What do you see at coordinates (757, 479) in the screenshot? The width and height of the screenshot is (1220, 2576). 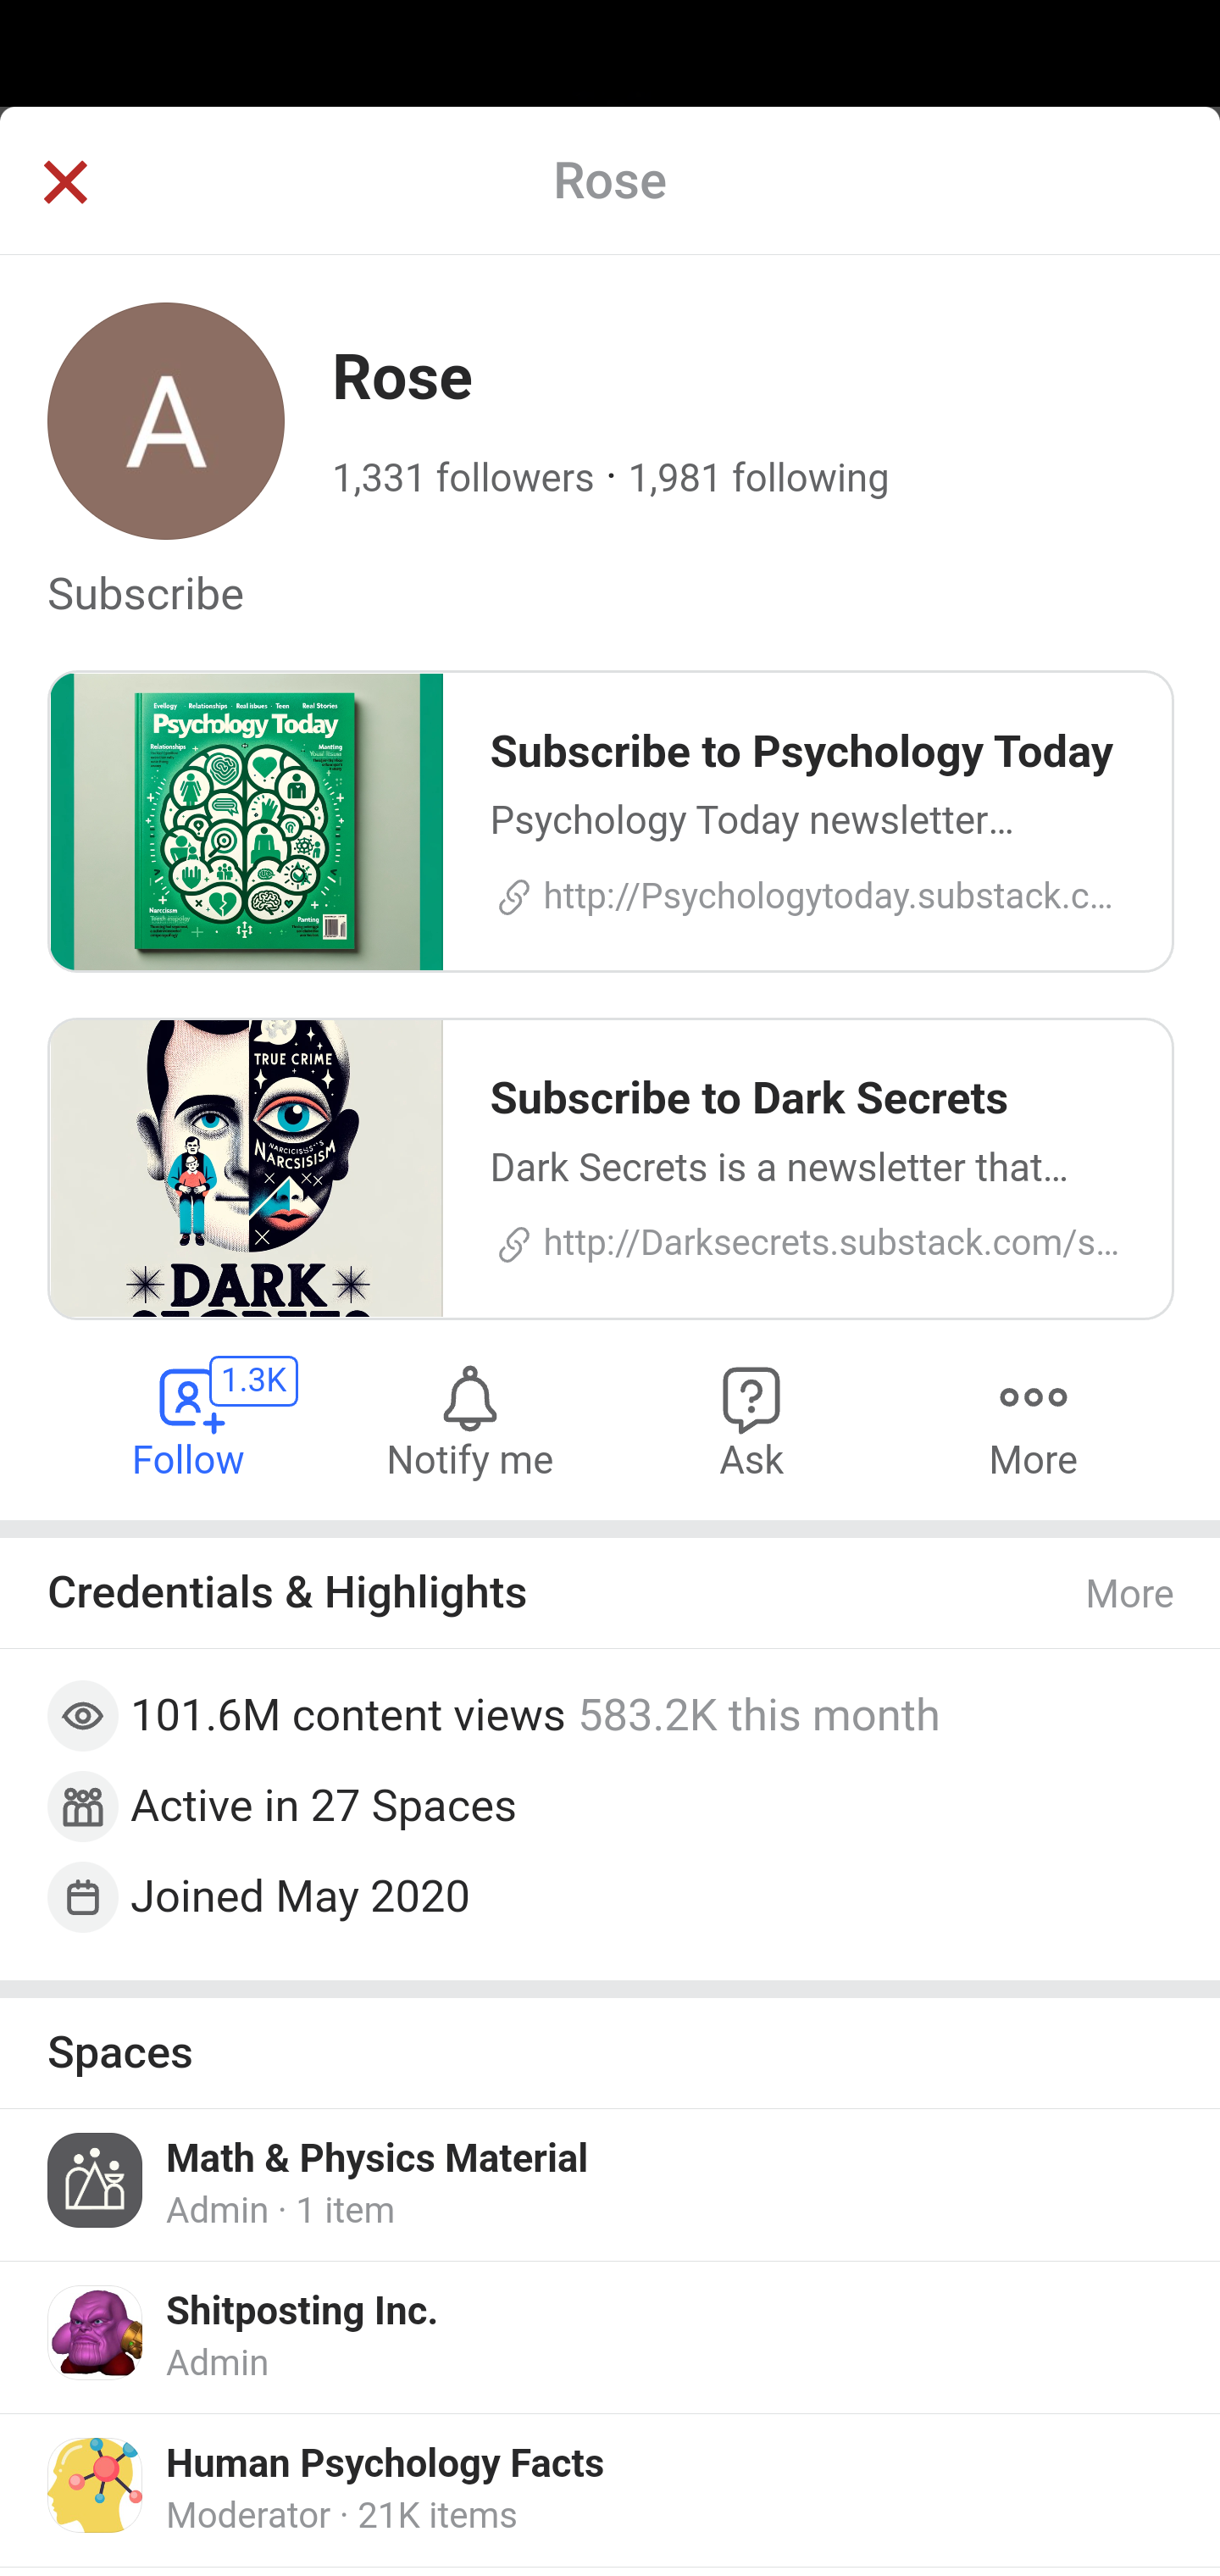 I see `1,981 following` at bounding box center [757, 479].